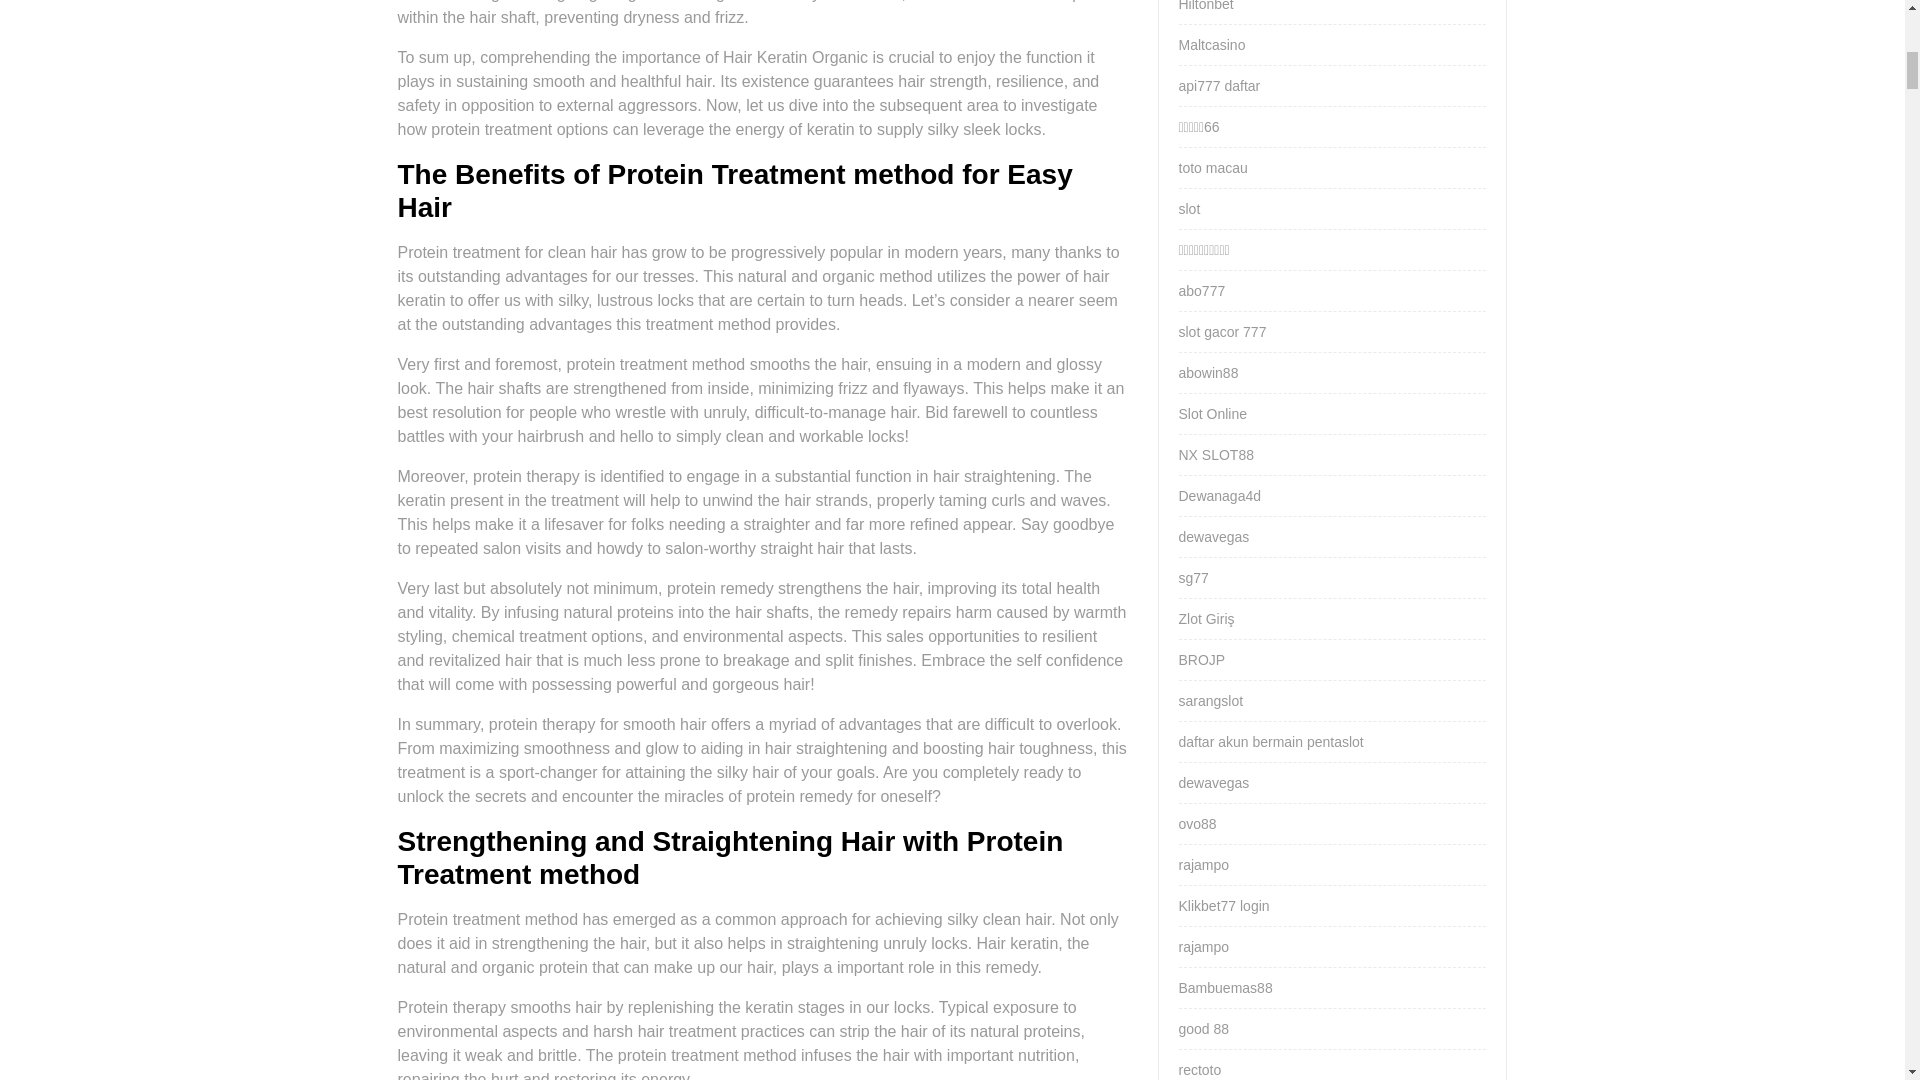 This screenshot has height=1080, width=1920. Describe the element at coordinates (1201, 660) in the screenshot. I see `BROJP` at that location.